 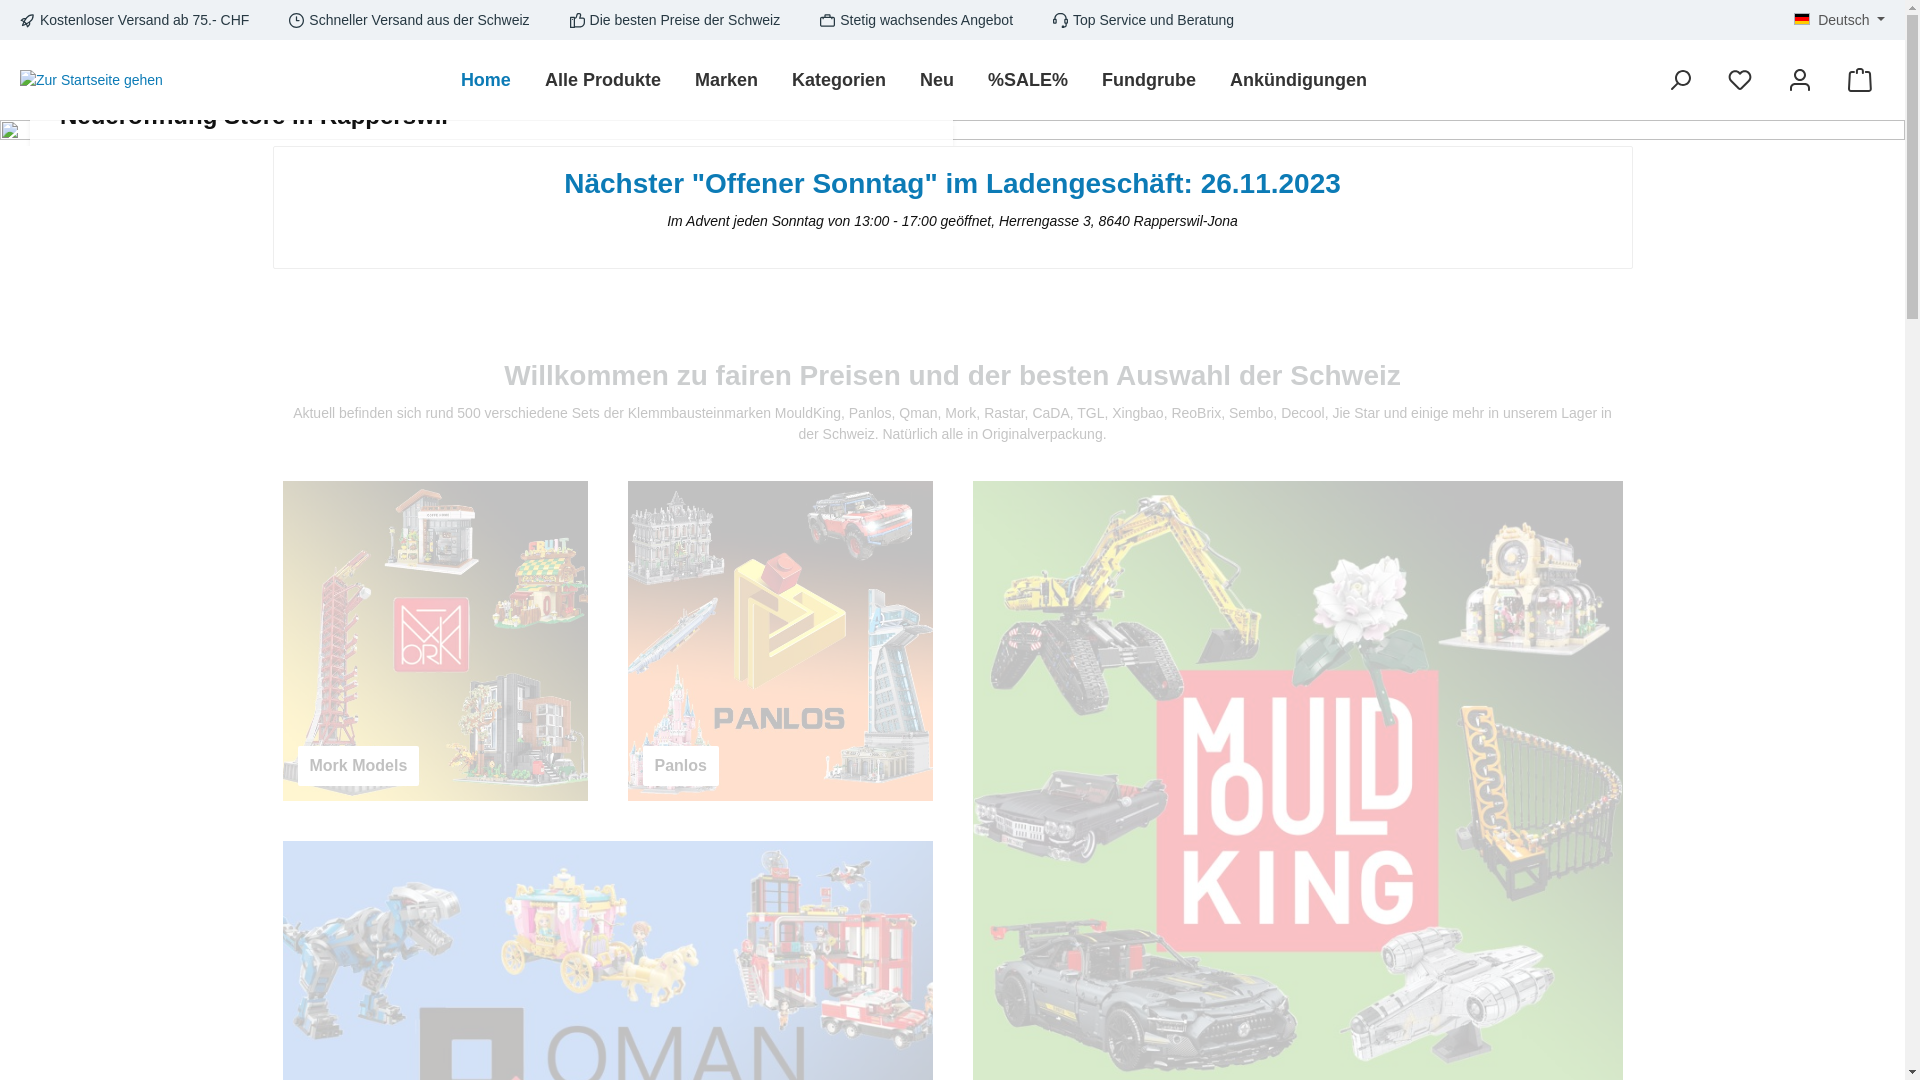 What do you see at coordinates (839, 80) in the screenshot?
I see `Kategorien` at bounding box center [839, 80].